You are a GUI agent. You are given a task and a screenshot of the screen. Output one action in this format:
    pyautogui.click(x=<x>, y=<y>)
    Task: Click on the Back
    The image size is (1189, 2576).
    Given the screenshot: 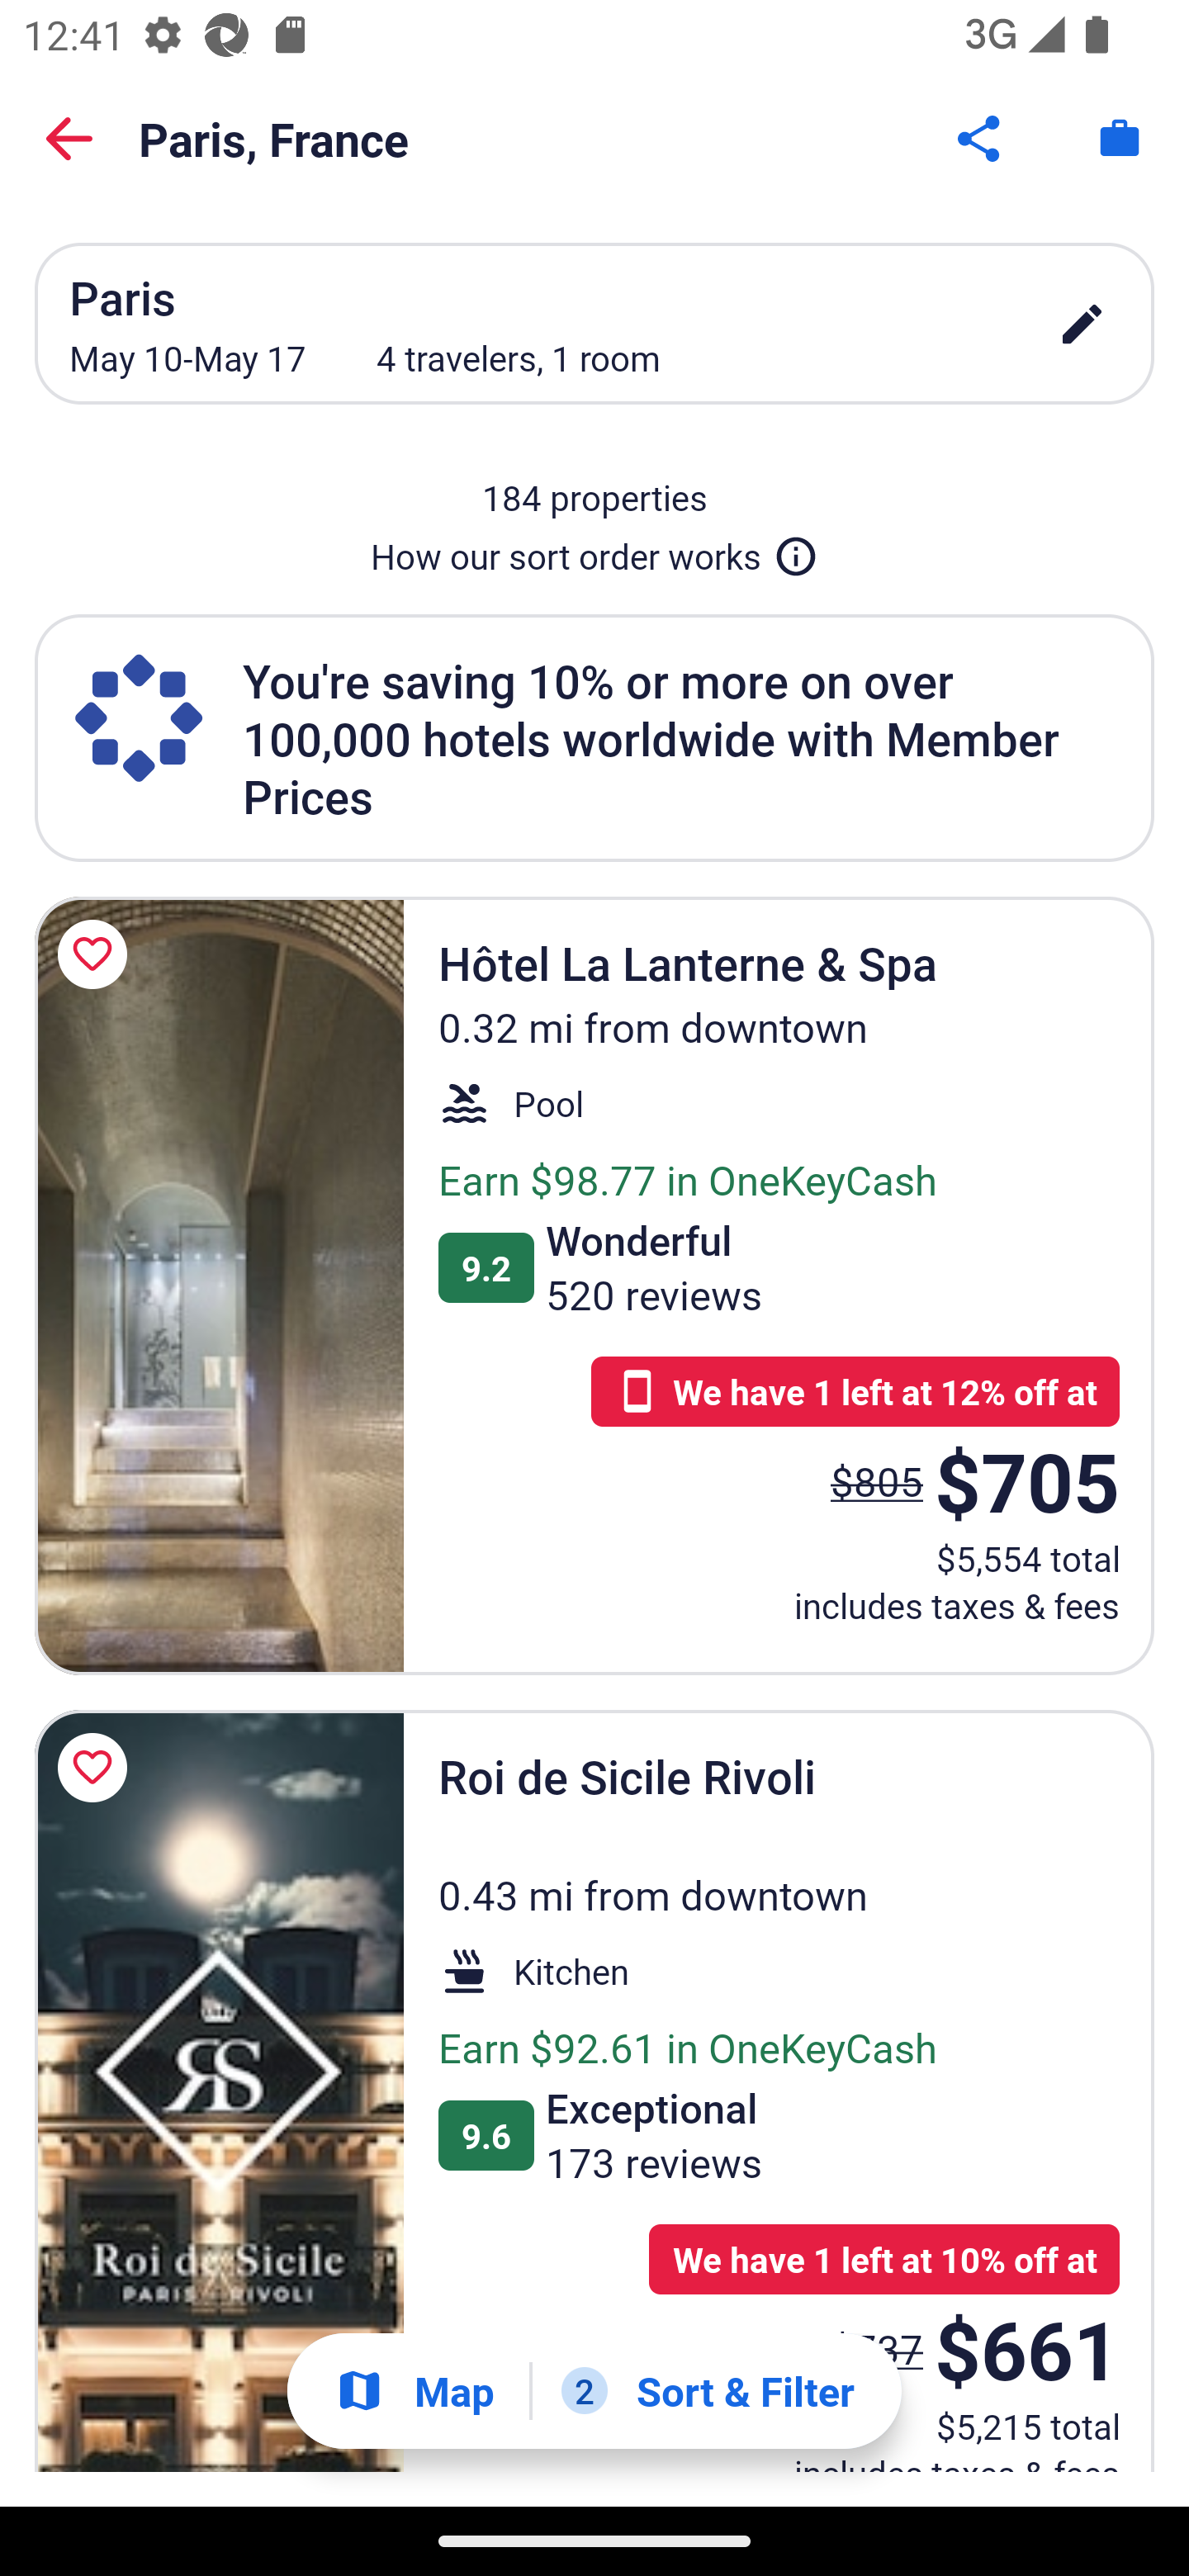 What is the action you would take?
    pyautogui.click(x=69, y=139)
    